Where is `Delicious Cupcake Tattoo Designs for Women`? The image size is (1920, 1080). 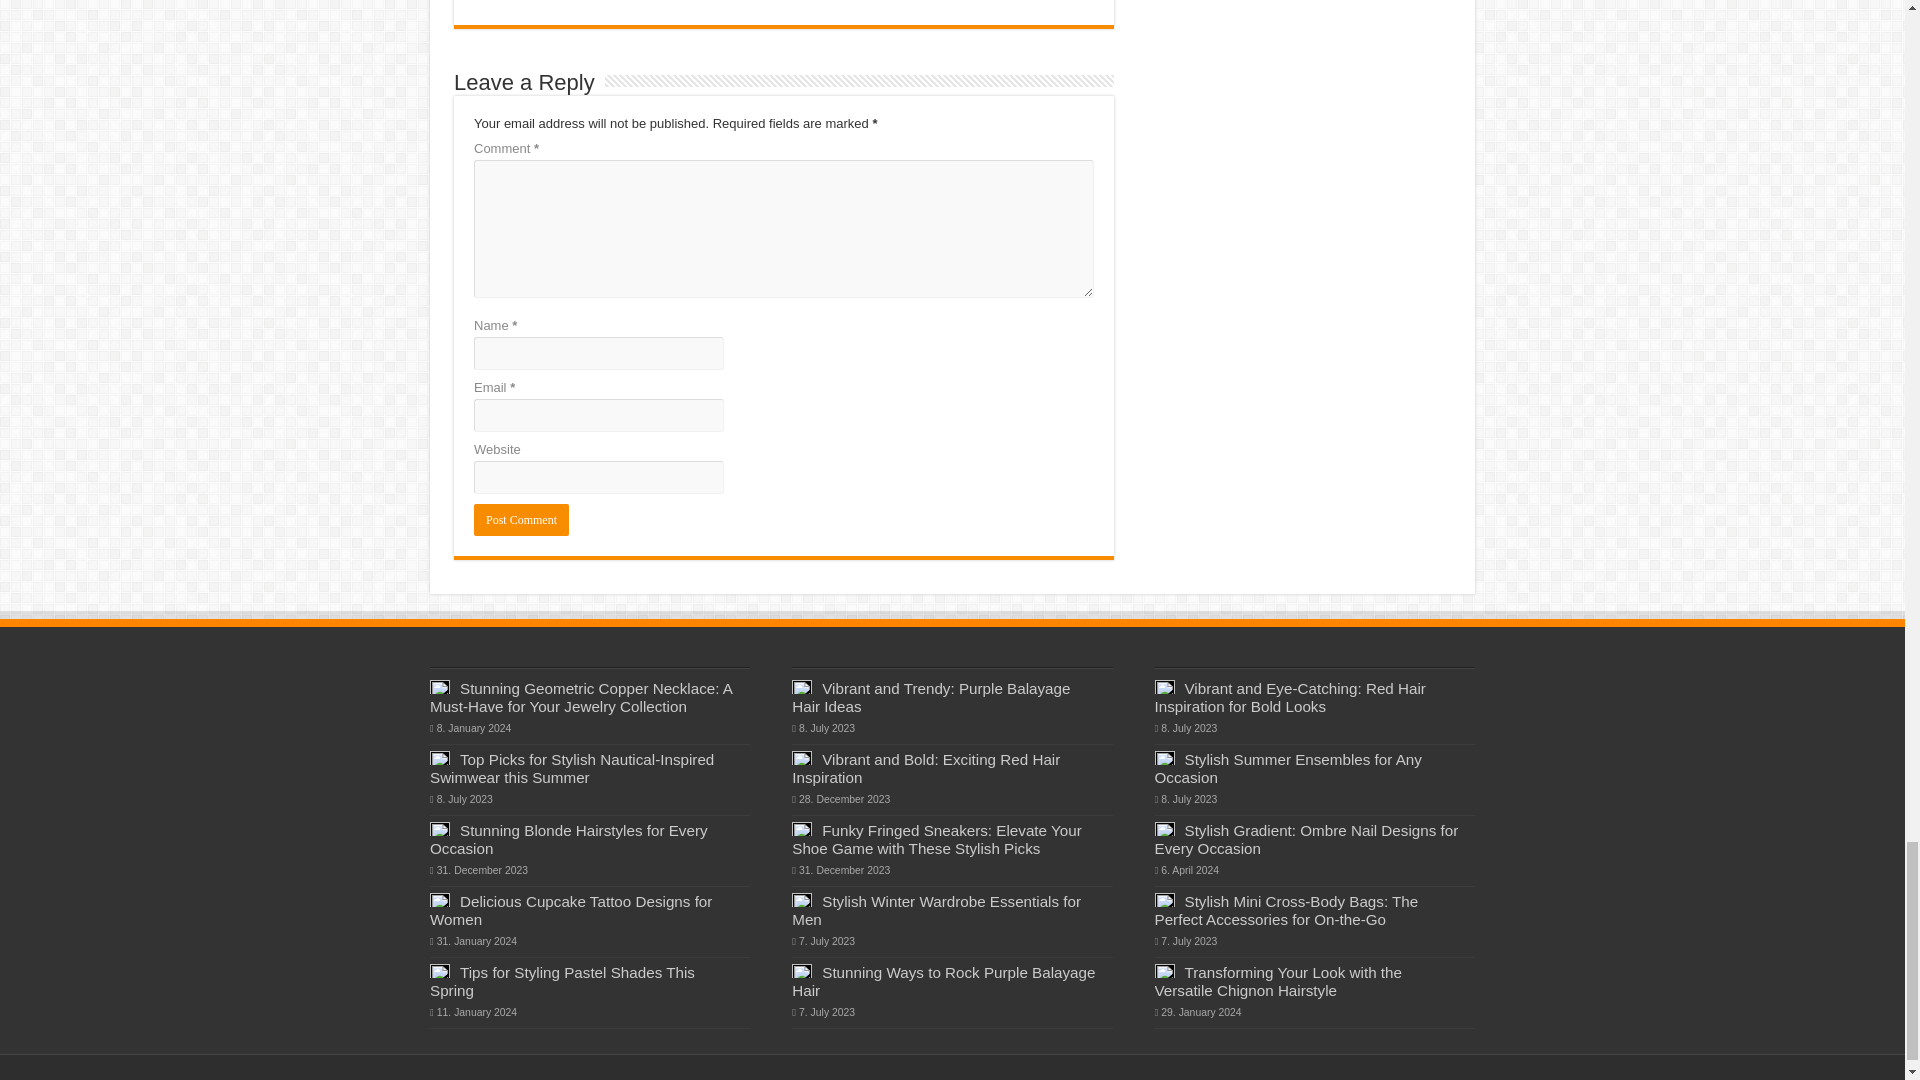
Delicious Cupcake Tattoo Designs for Women is located at coordinates (571, 910).